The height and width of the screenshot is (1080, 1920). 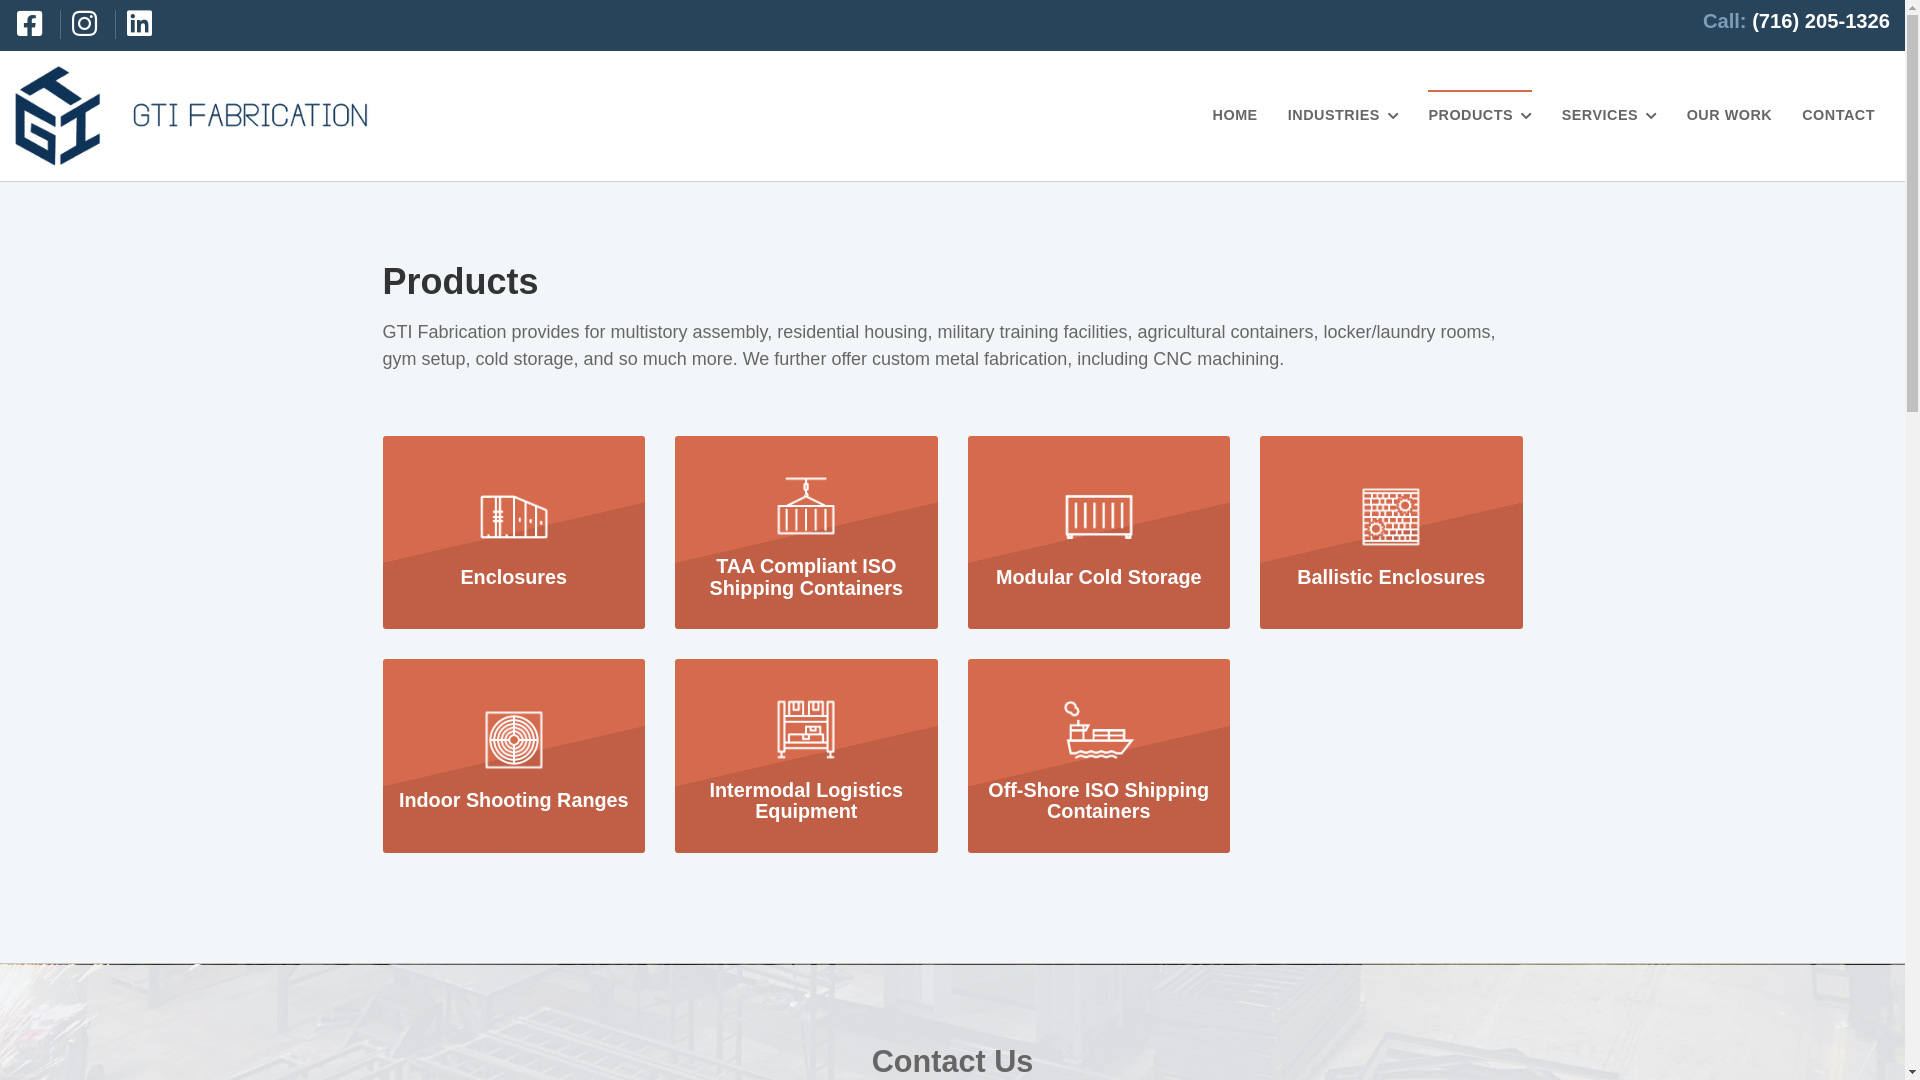 What do you see at coordinates (90, 24) in the screenshot?
I see ` ` at bounding box center [90, 24].